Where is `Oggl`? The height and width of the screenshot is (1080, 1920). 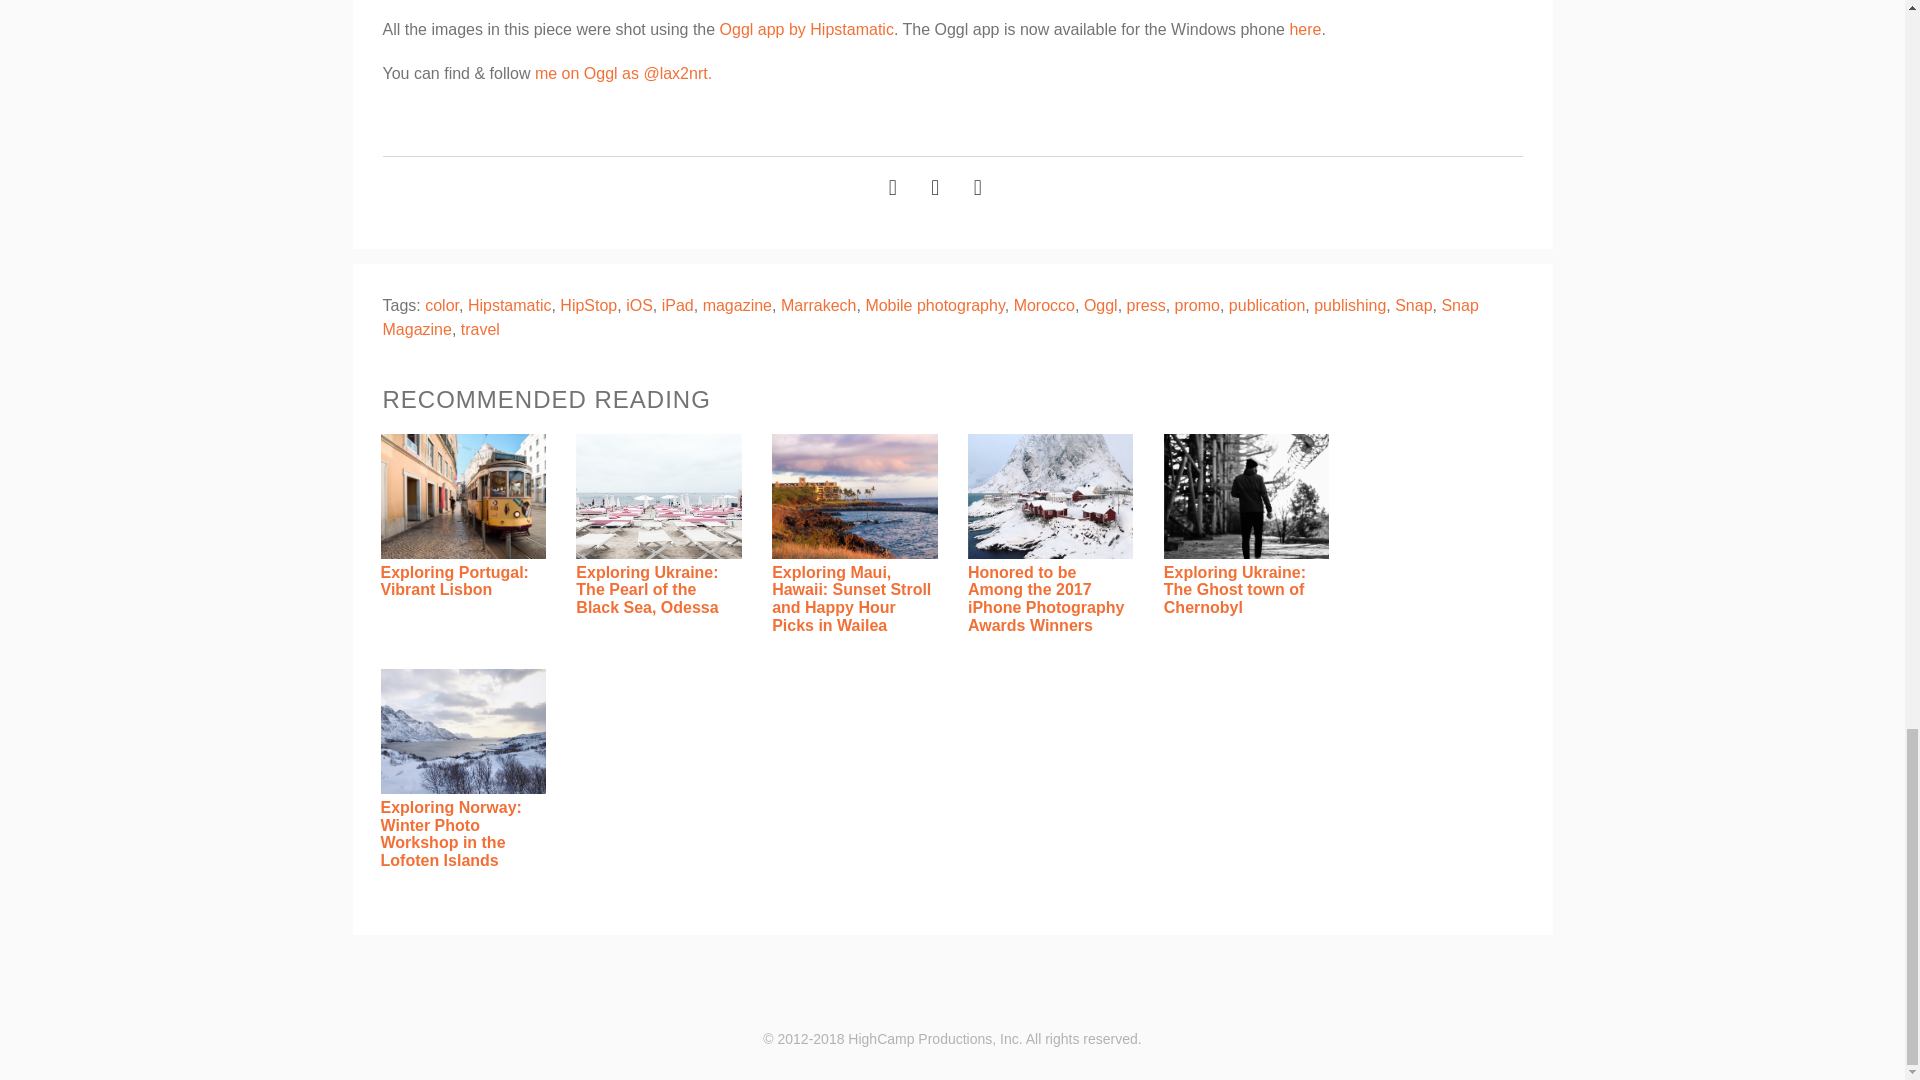 Oggl is located at coordinates (1100, 306).